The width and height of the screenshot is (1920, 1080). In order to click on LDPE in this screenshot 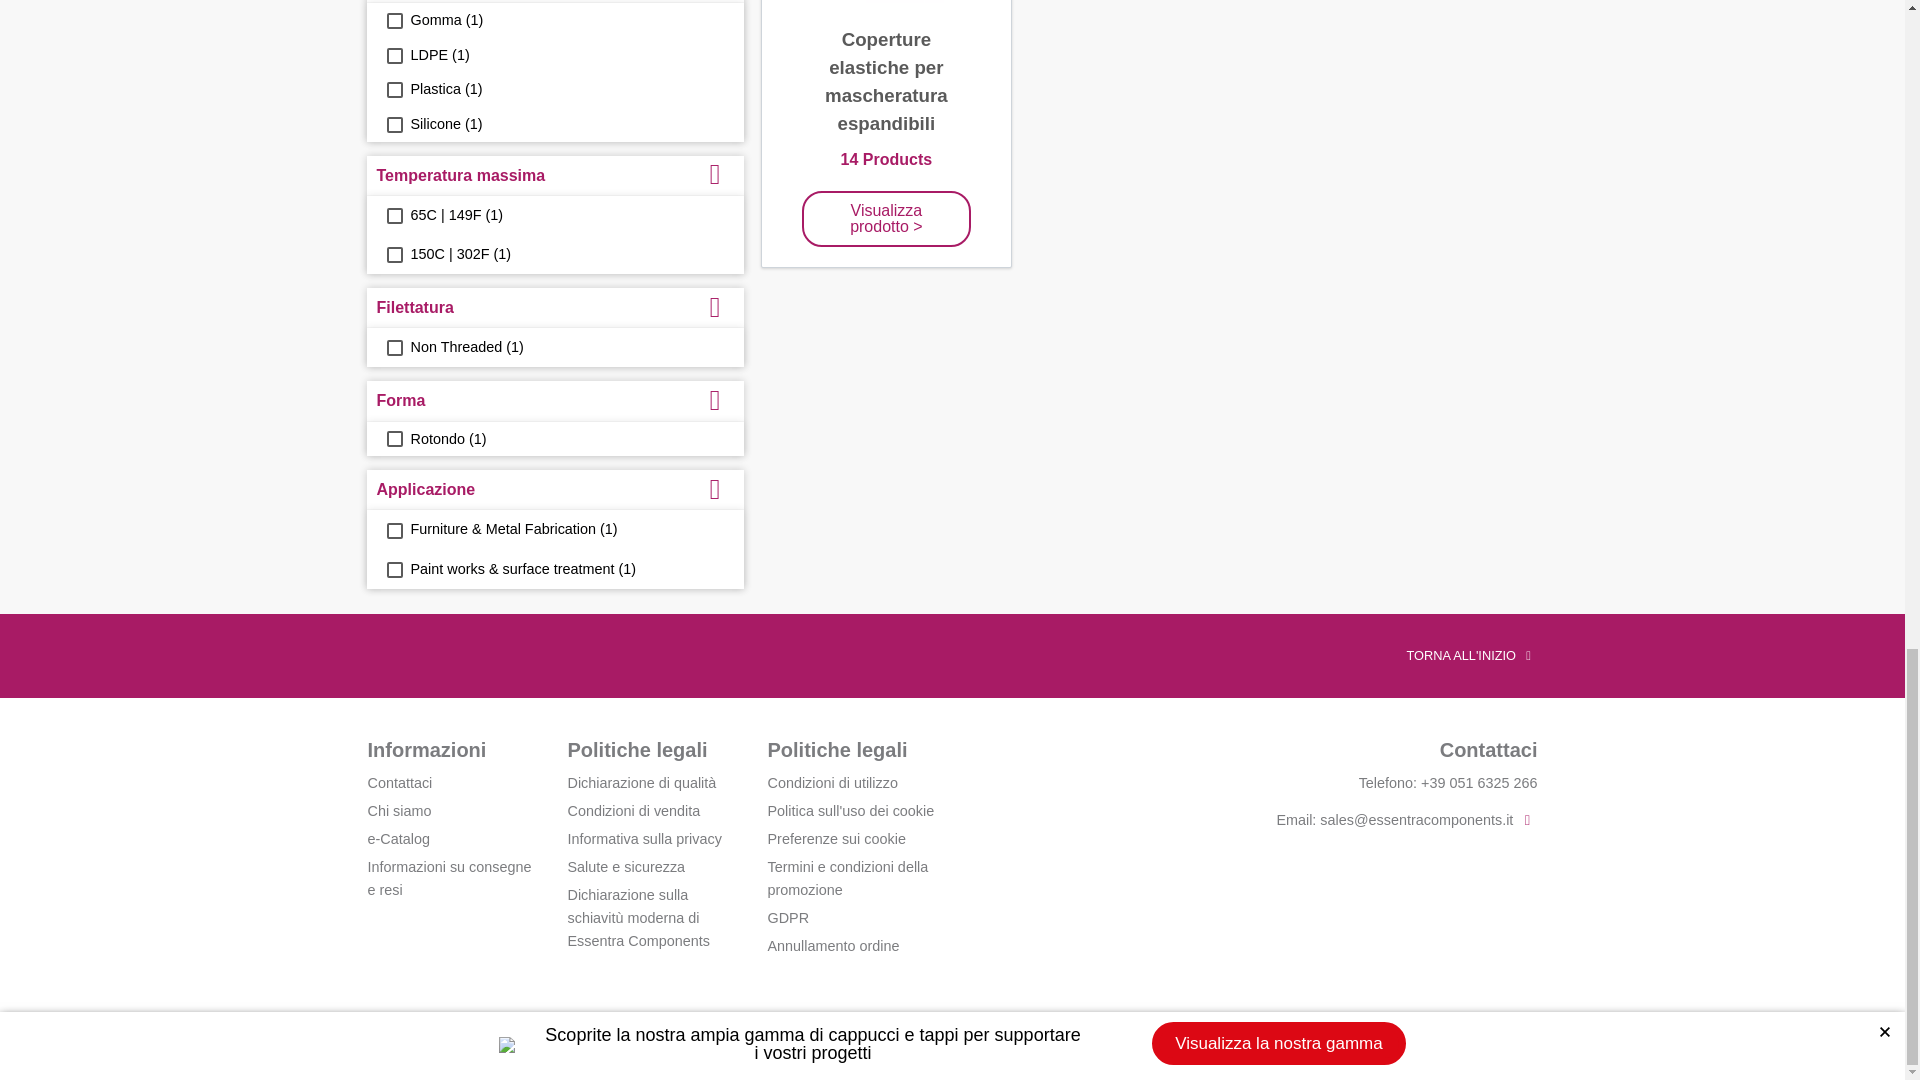, I will do `click(393, 55)`.